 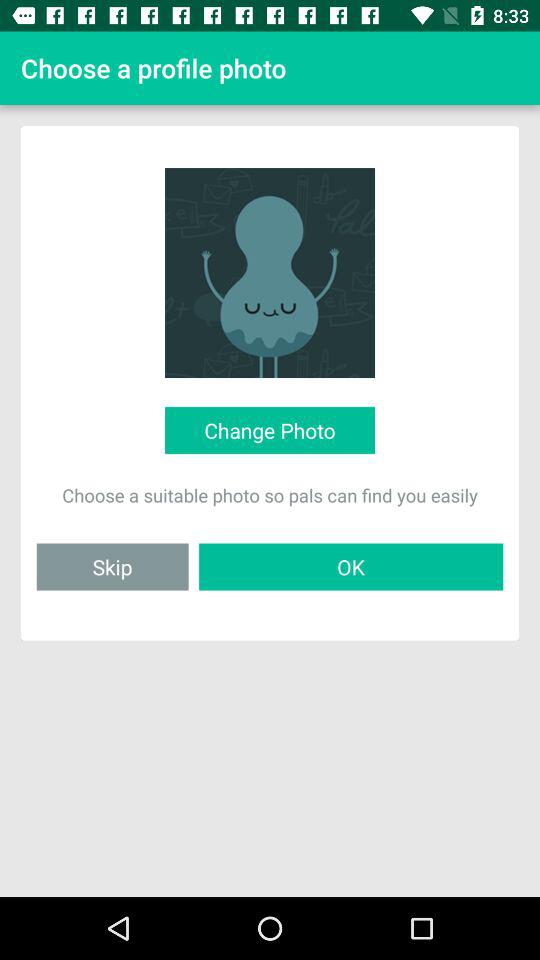 I want to click on tap skip icon, so click(x=112, y=566).